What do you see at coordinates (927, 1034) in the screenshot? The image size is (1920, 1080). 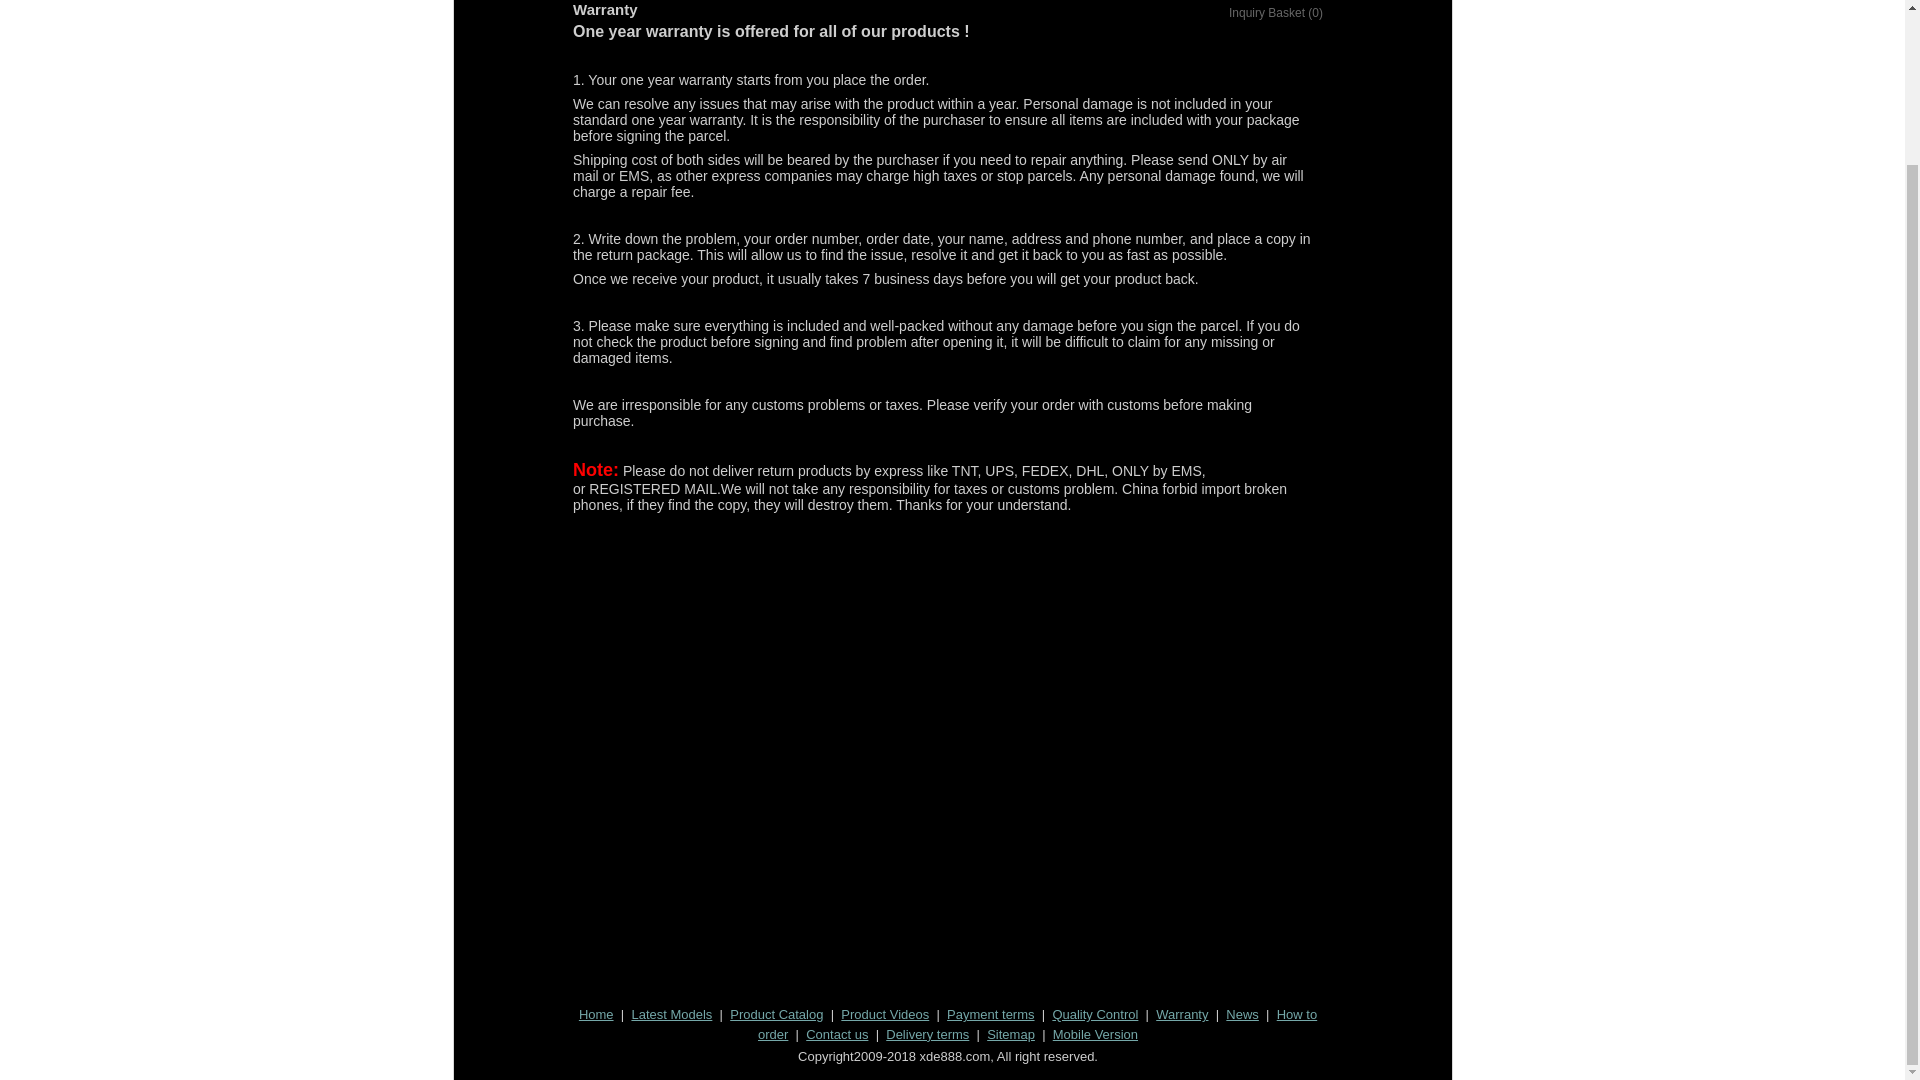 I see `Delivery terms` at bounding box center [927, 1034].